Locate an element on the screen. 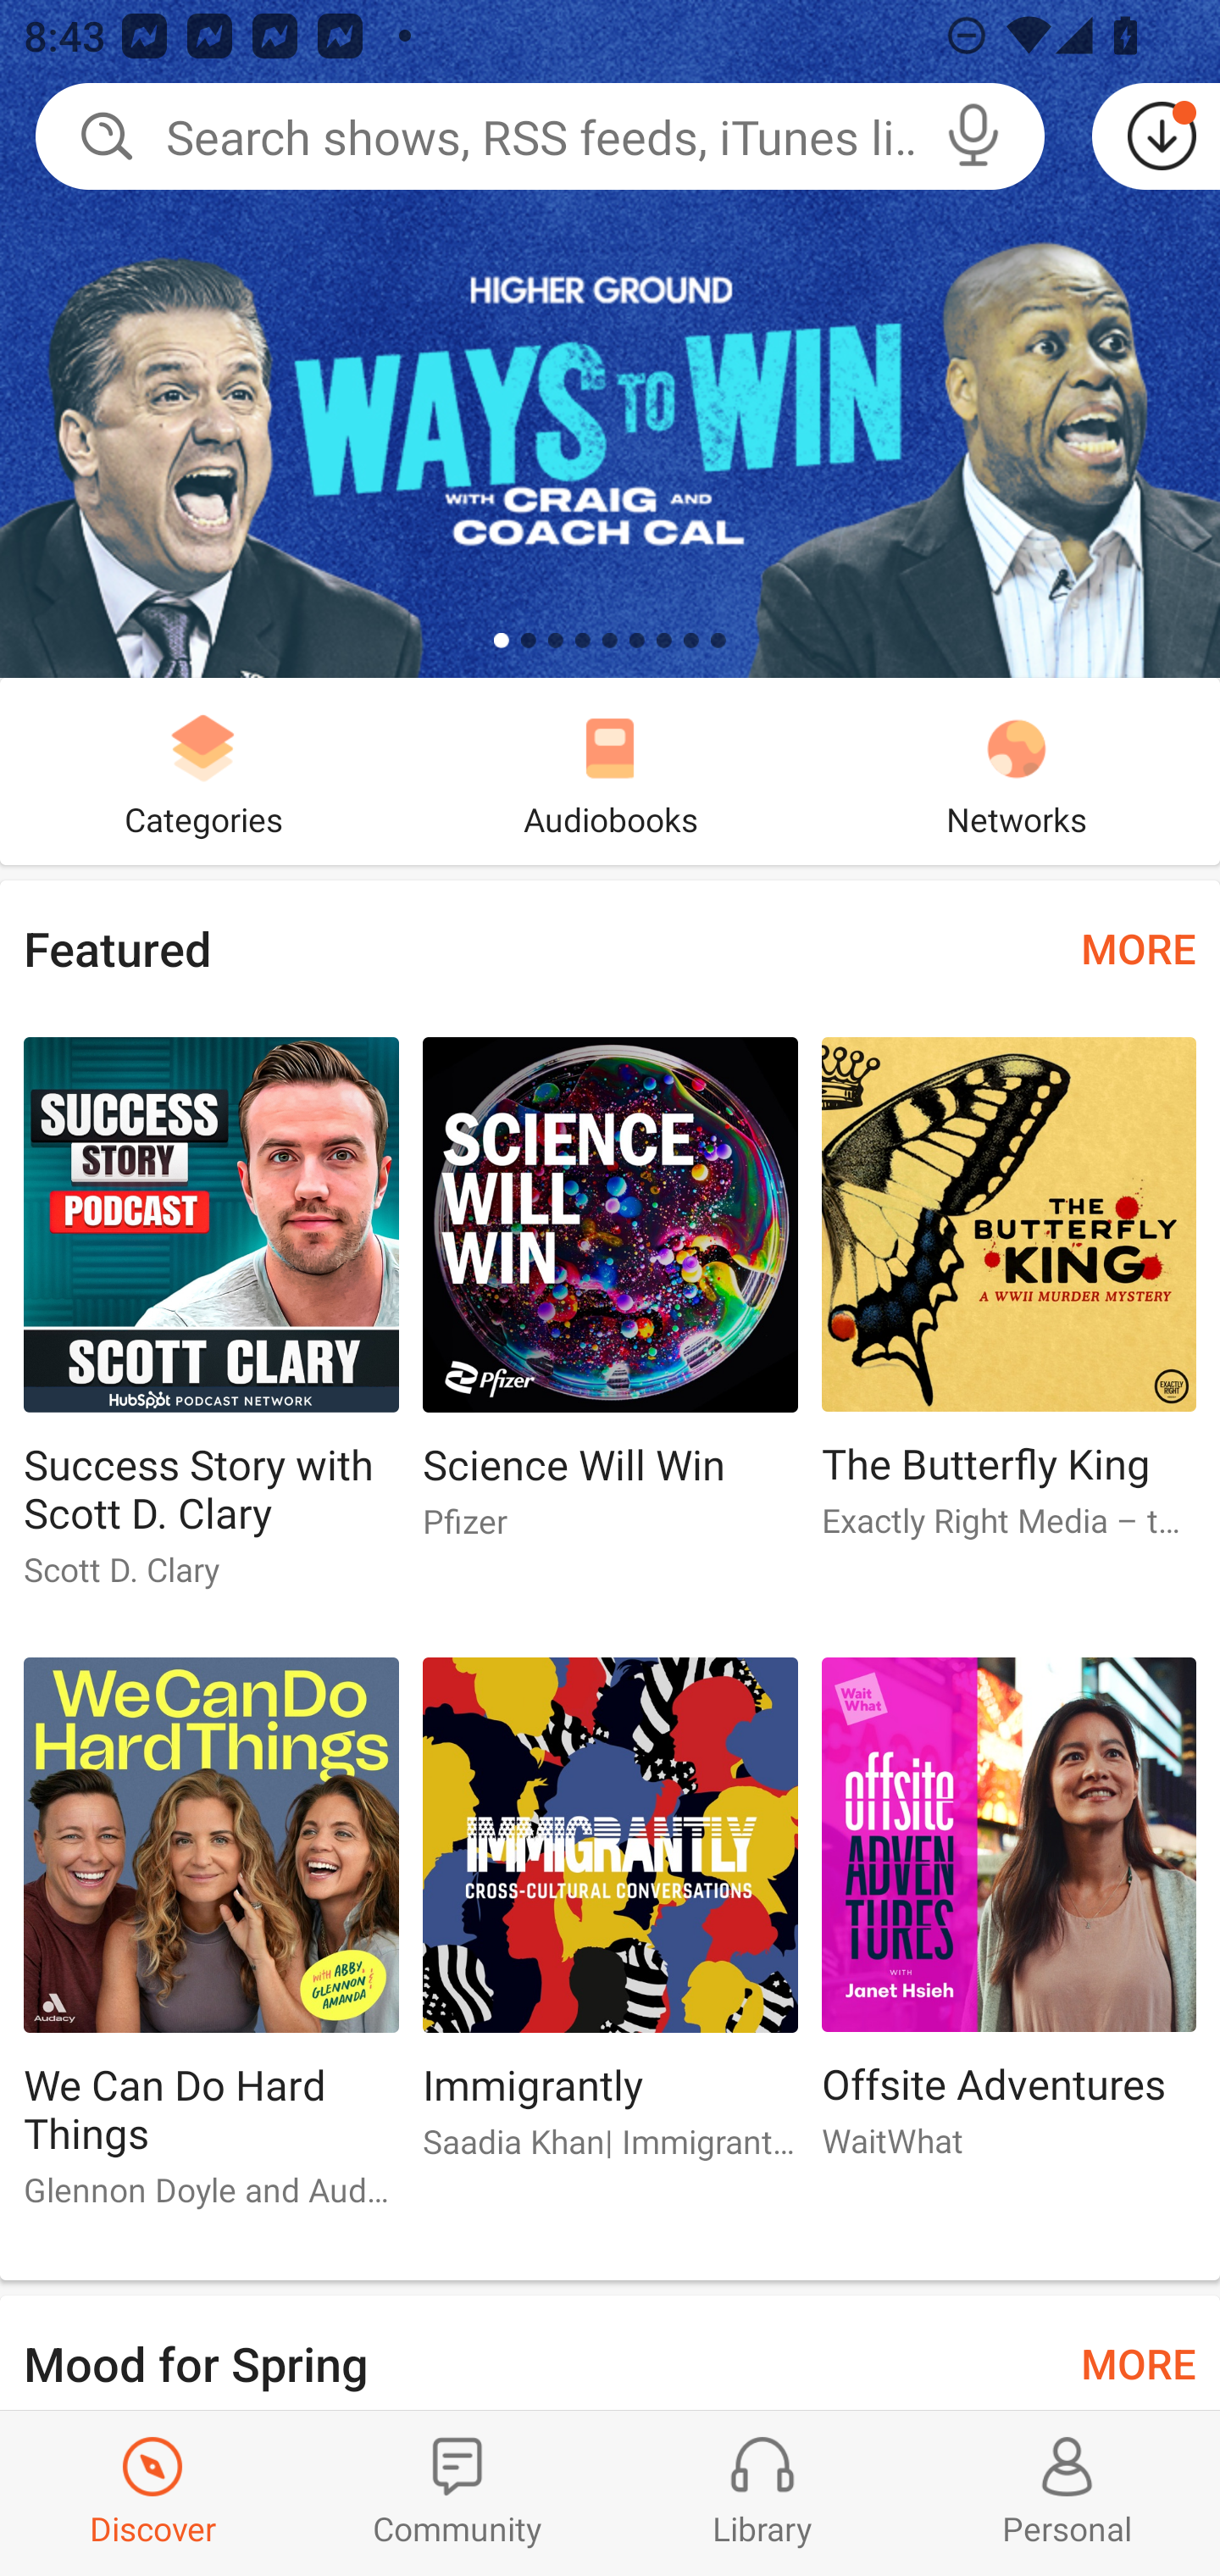  Profiles and Settings Personal is located at coordinates (1067, 2493).